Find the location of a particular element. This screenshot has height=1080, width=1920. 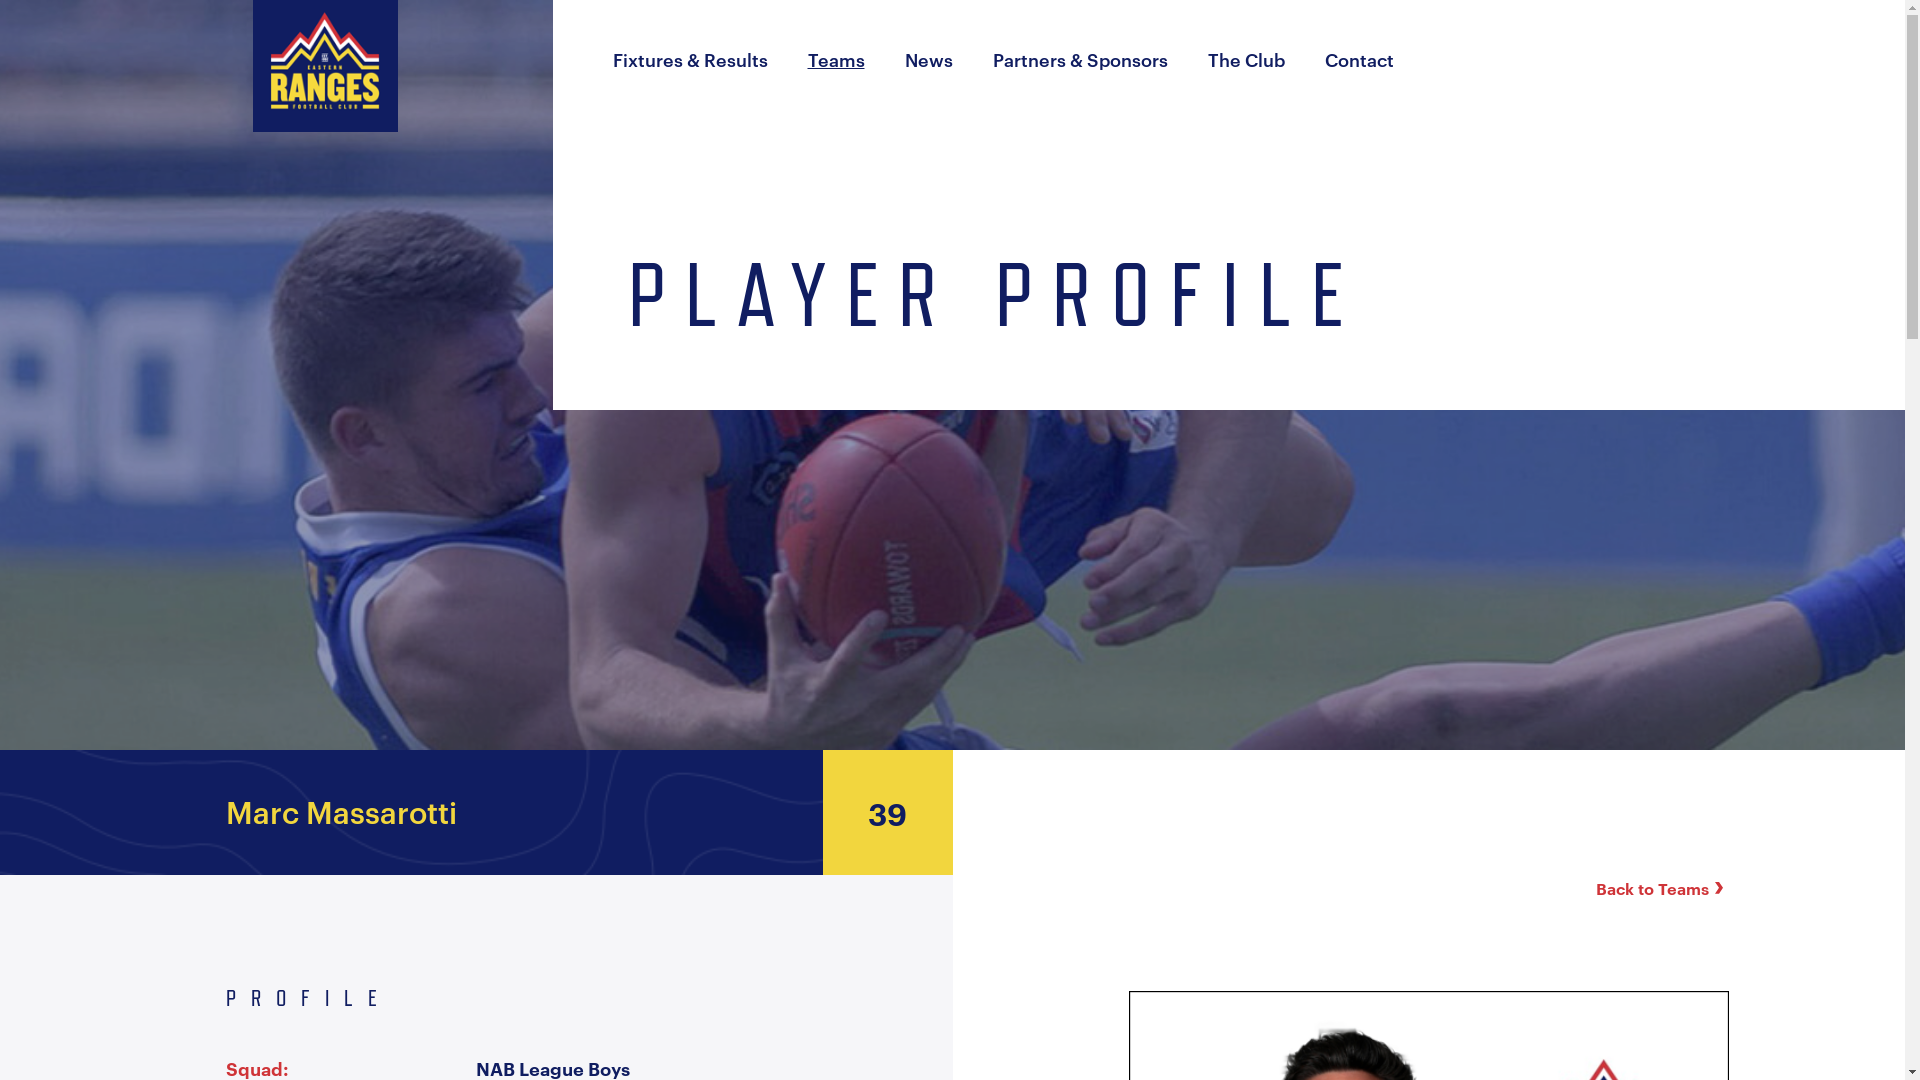

Partners & Sponsors is located at coordinates (1080, 58).